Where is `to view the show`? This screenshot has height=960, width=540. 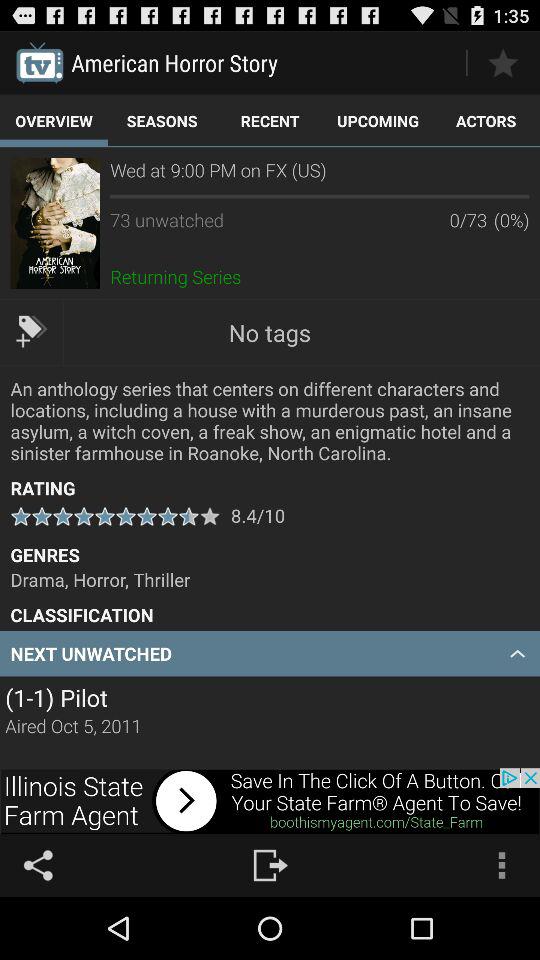 to view the show is located at coordinates (54, 223).